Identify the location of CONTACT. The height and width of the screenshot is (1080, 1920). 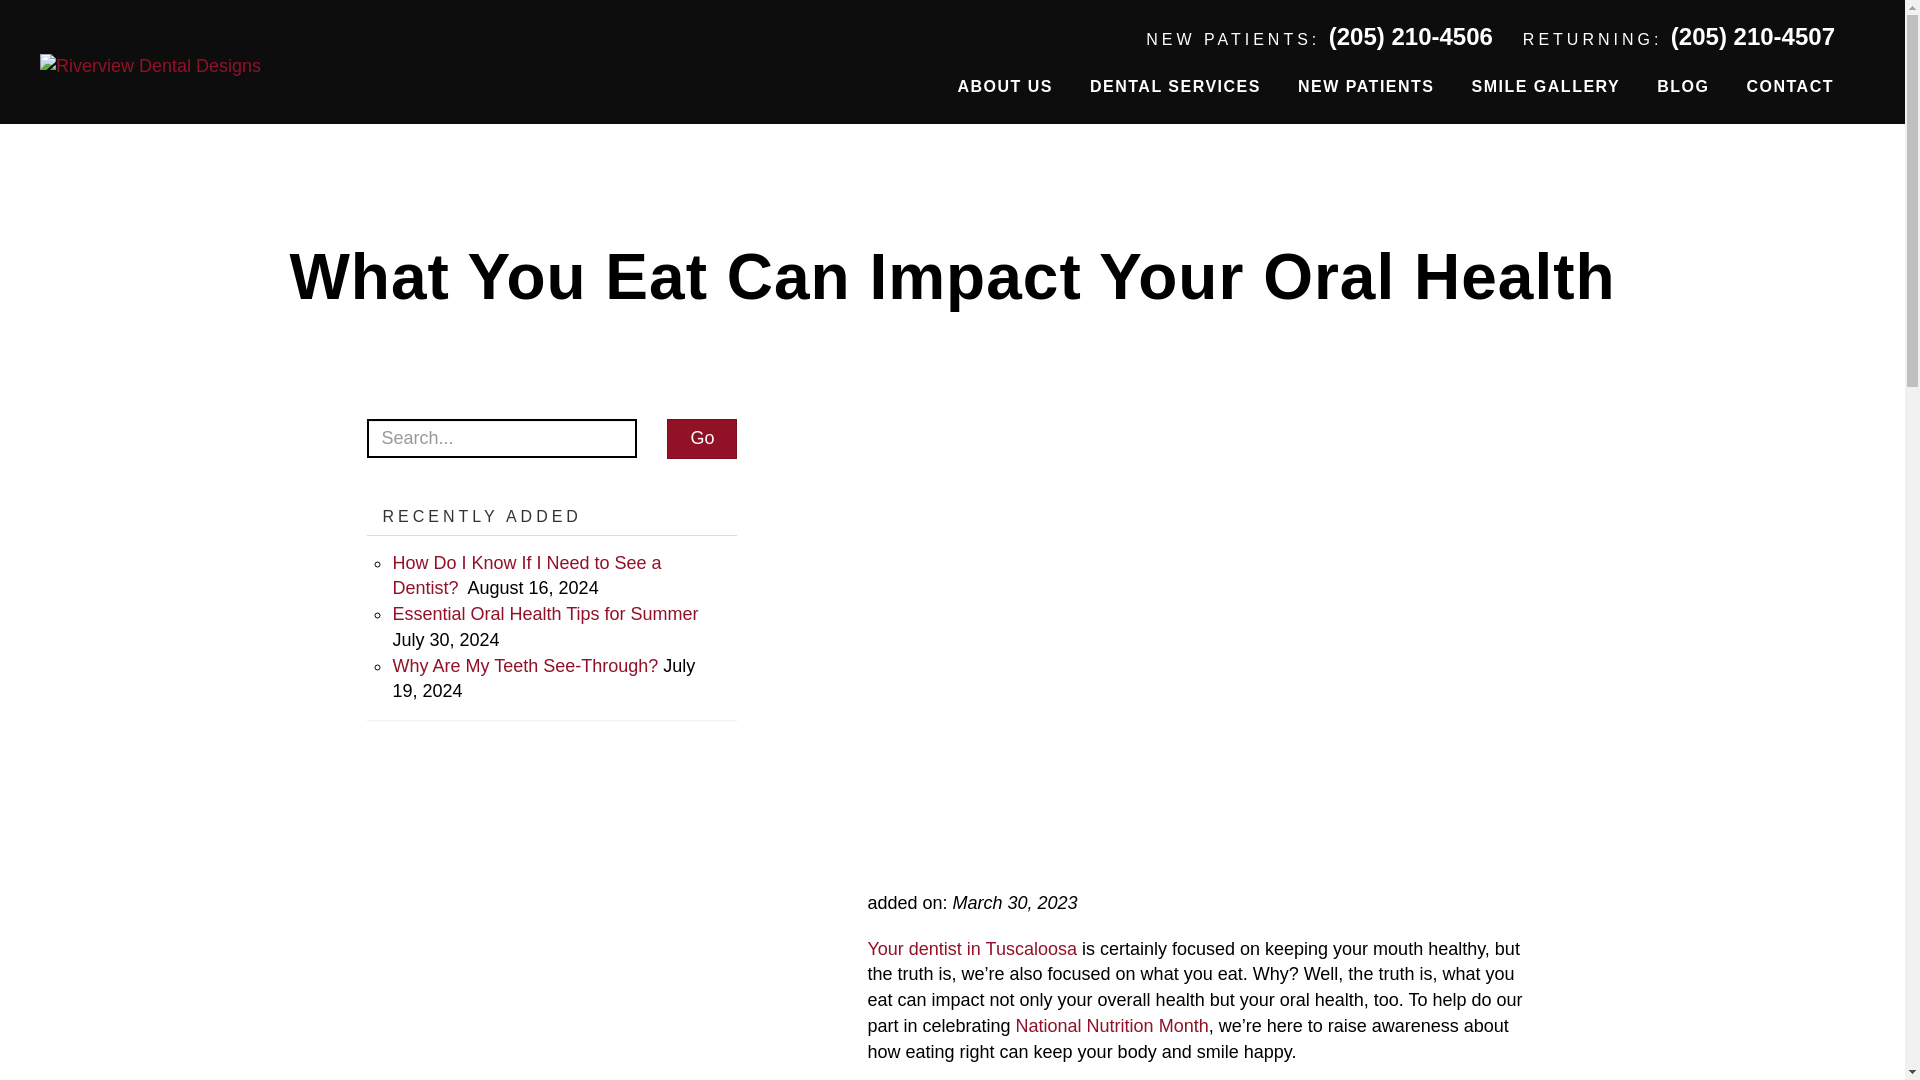
(1790, 86).